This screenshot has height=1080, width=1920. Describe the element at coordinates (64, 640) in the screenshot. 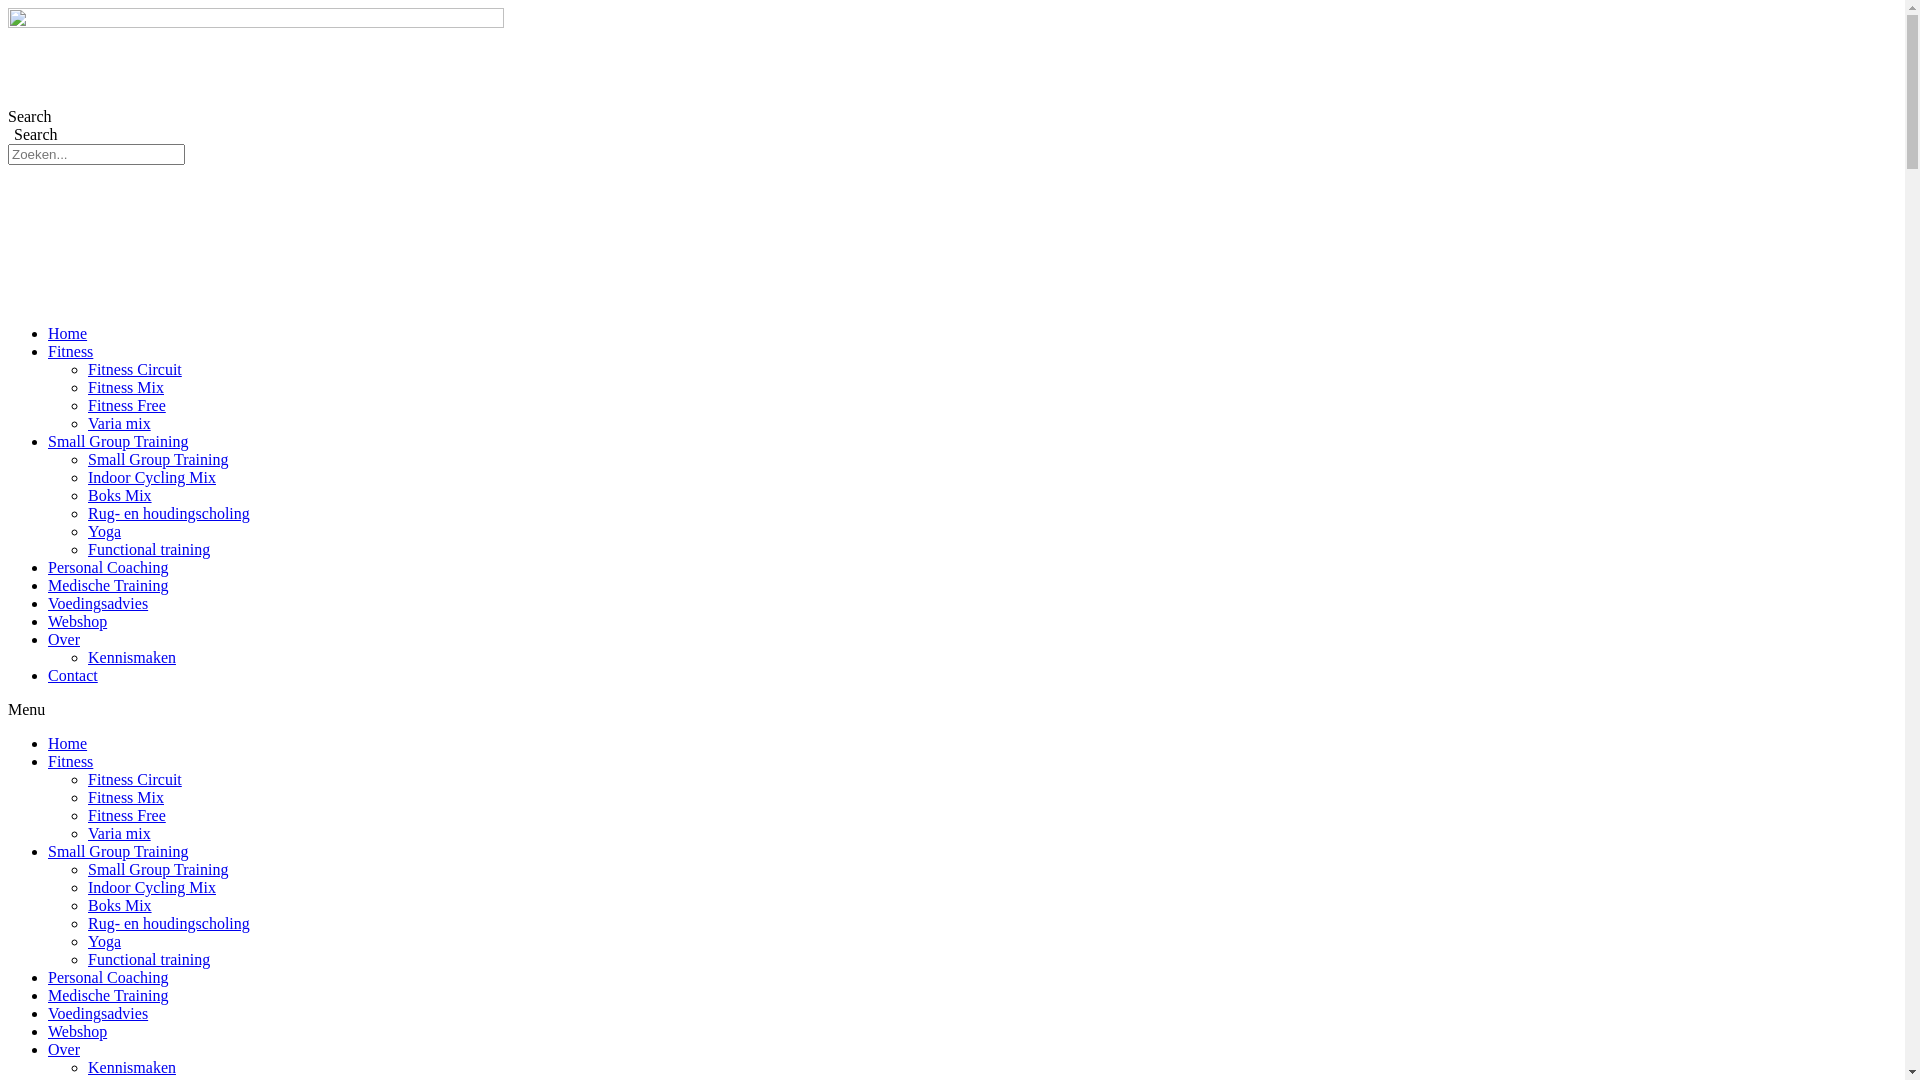

I see `Over` at that location.